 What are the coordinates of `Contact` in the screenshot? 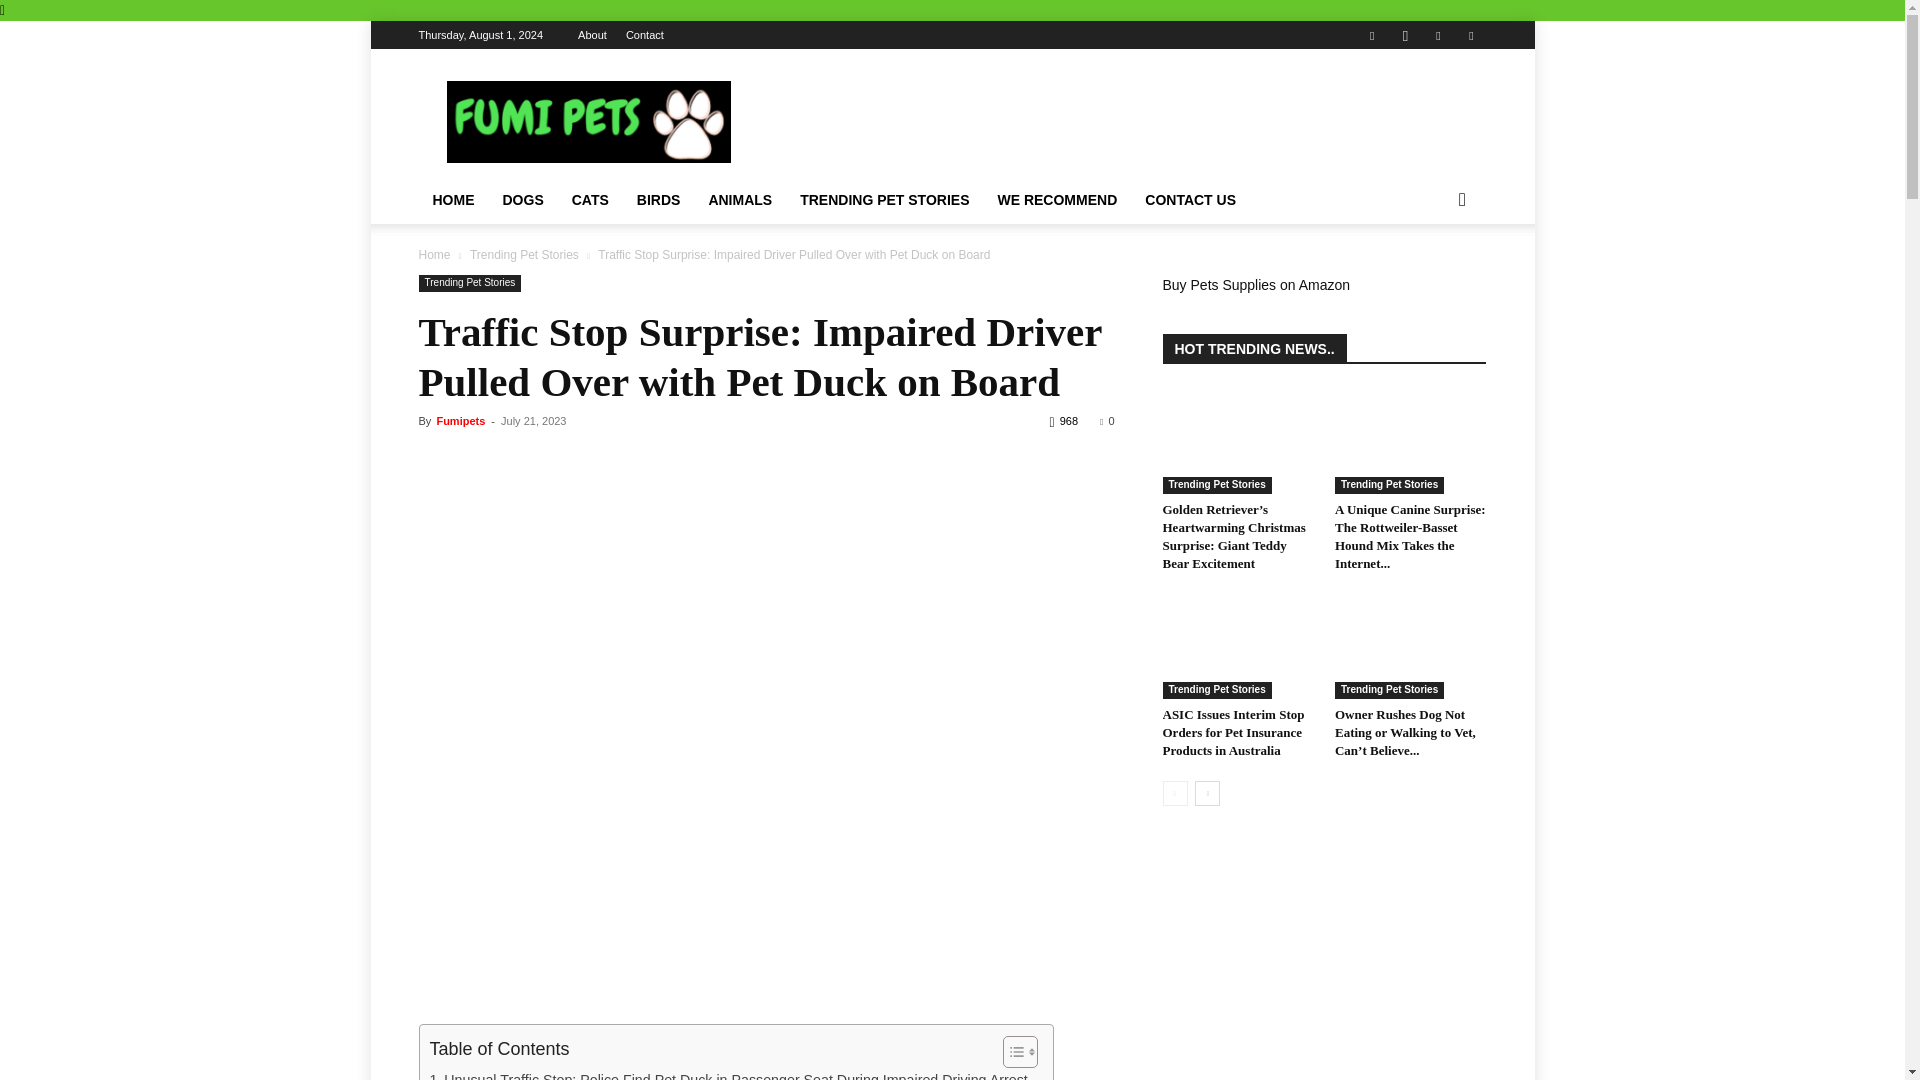 It's located at (644, 35).